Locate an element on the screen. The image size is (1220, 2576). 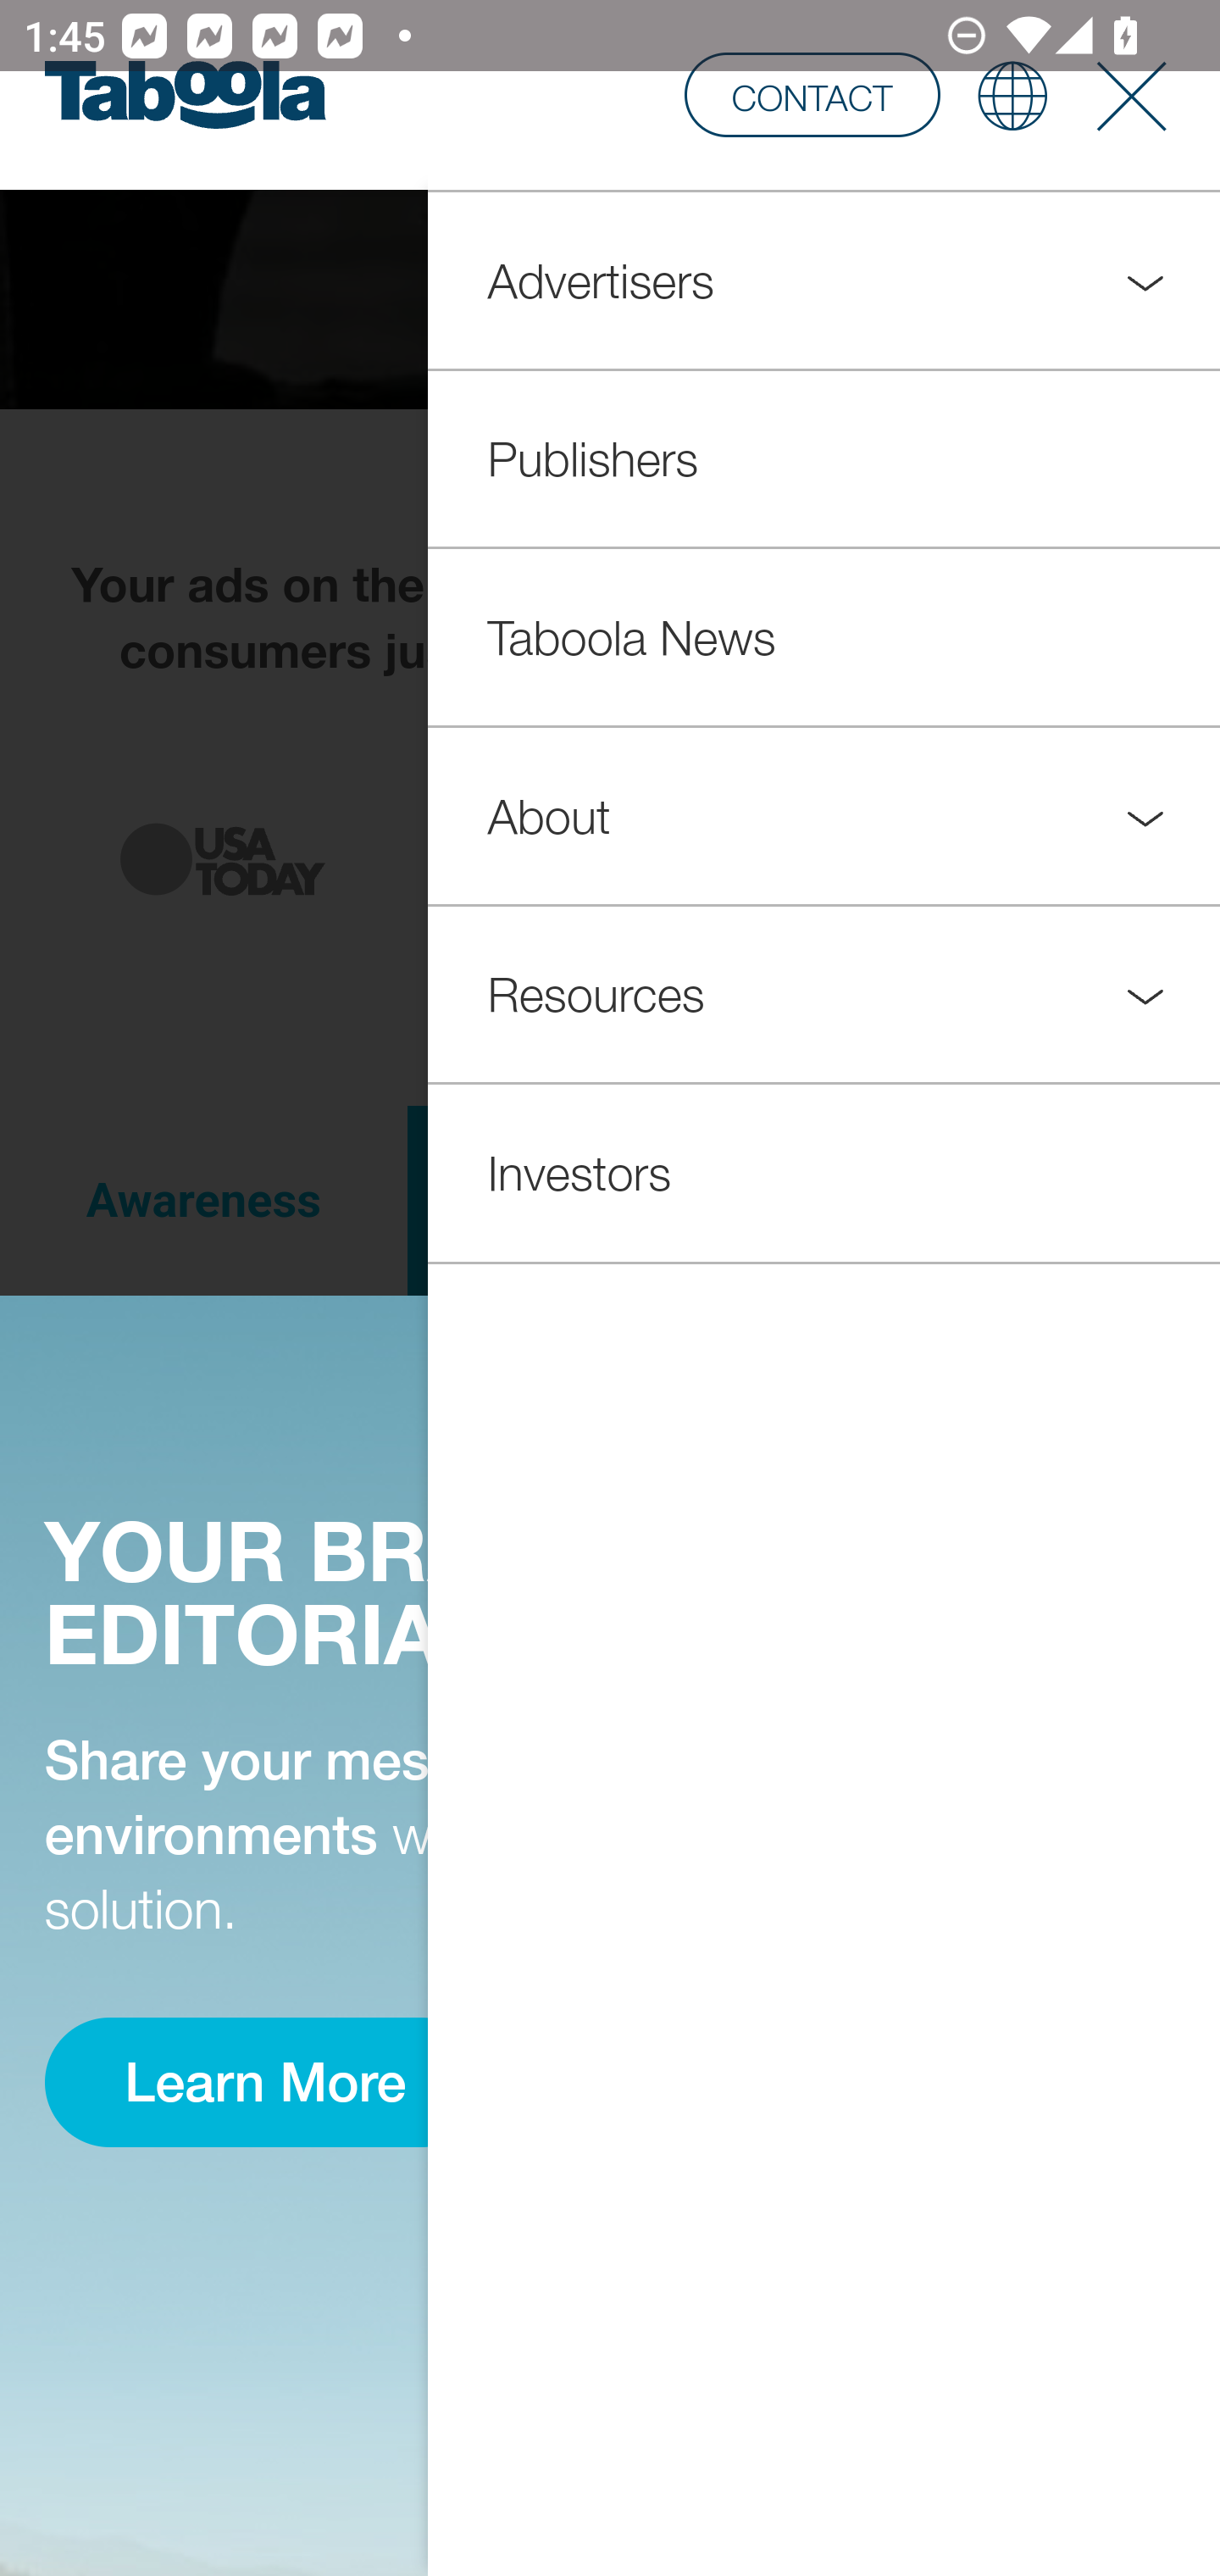
About is located at coordinates (823, 815).